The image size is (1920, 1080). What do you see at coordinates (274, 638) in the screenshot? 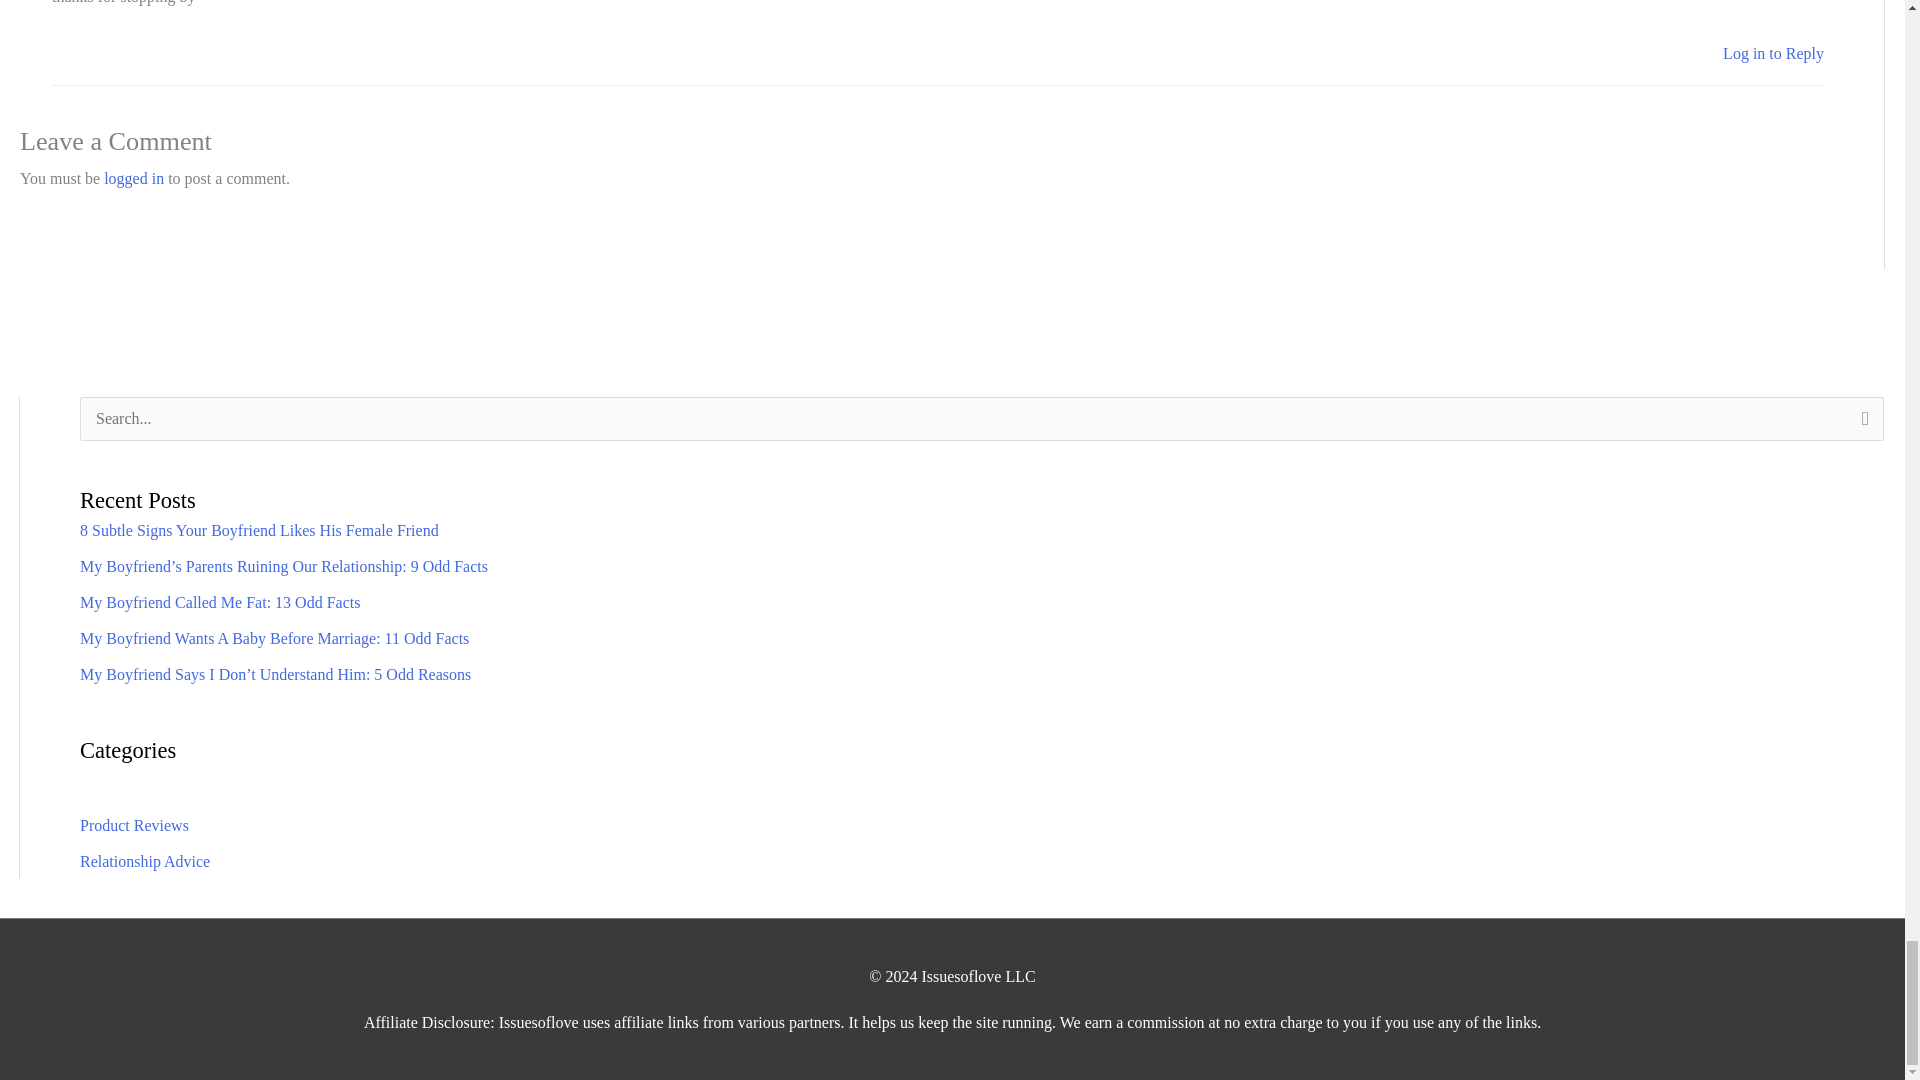
I see `My Boyfriend Wants A Baby Before Marriage: 11 Odd Facts` at bounding box center [274, 638].